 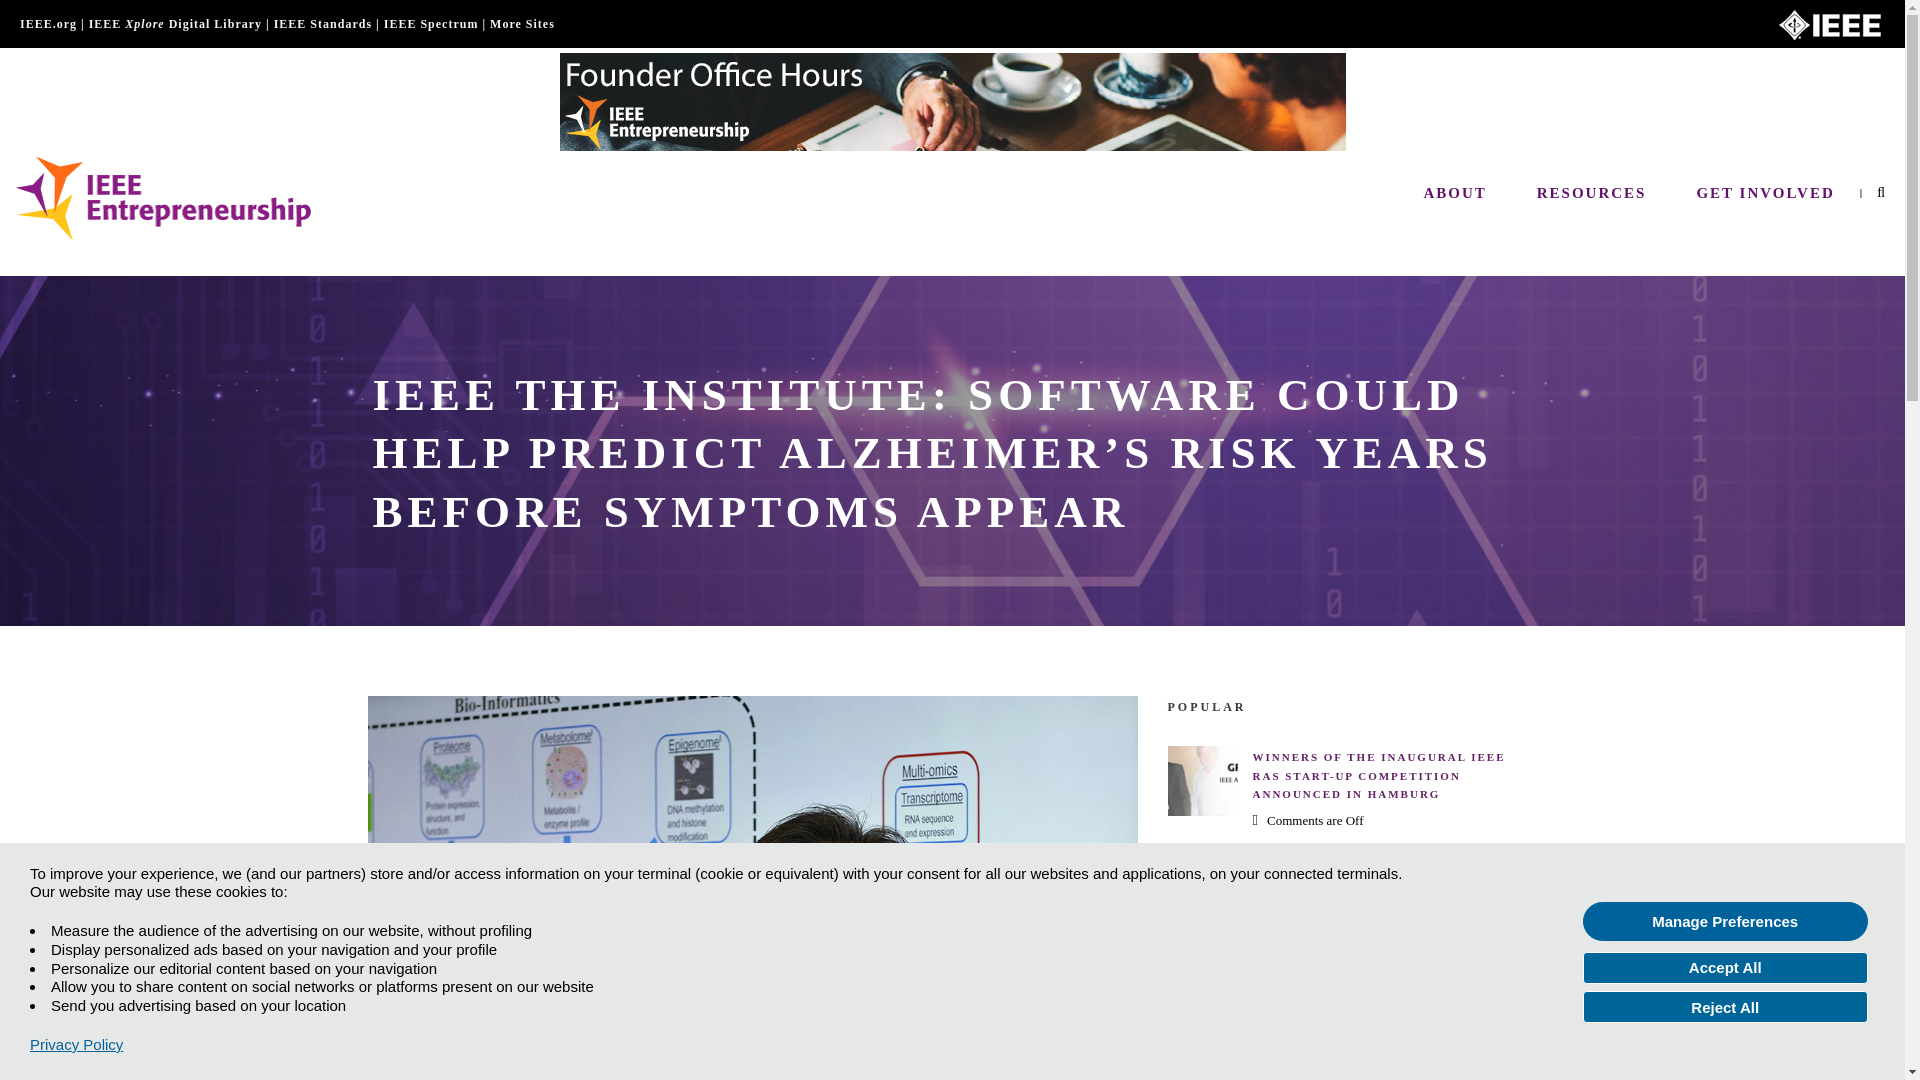 What do you see at coordinates (323, 24) in the screenshot?
I see `IEEE Standards` at bounding box center [323, 24].